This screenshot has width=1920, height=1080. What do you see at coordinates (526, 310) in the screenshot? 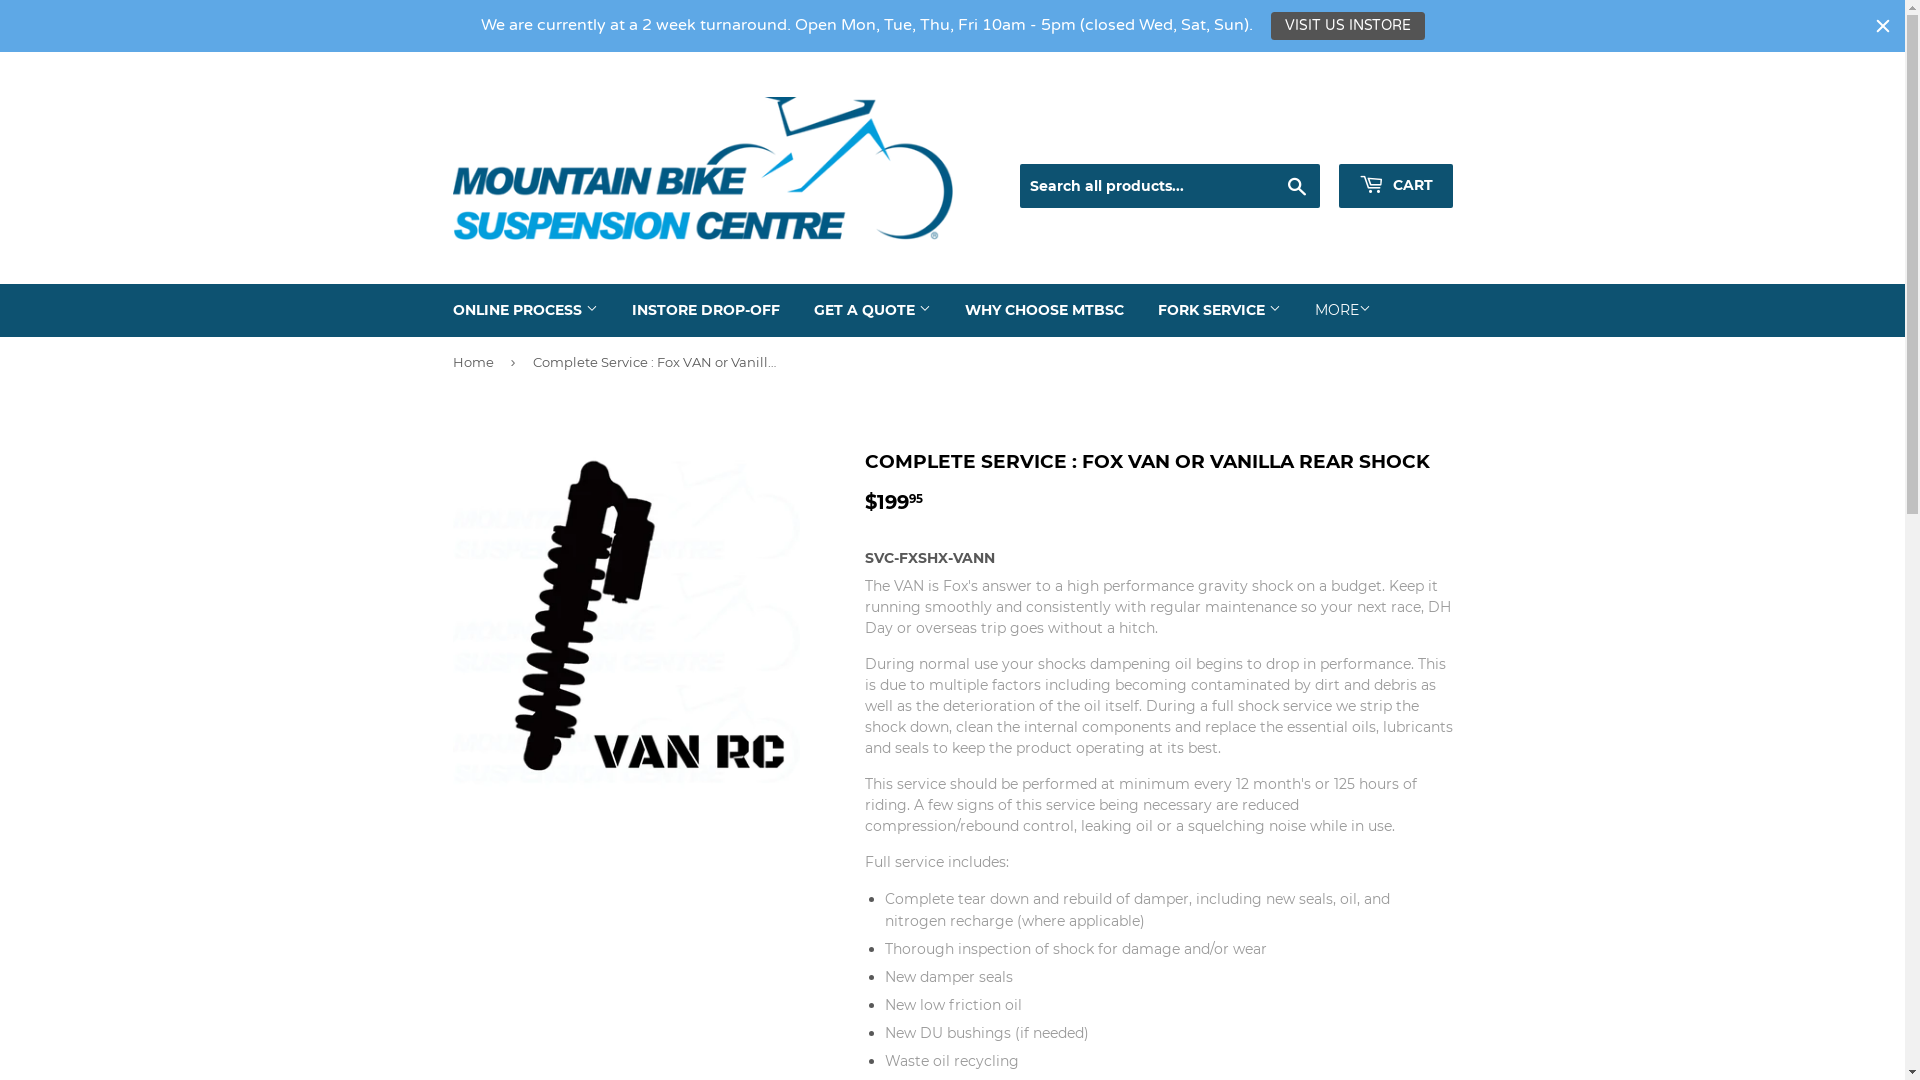
I see `ONLINE PROCESS` at bounding box center [526, 310].